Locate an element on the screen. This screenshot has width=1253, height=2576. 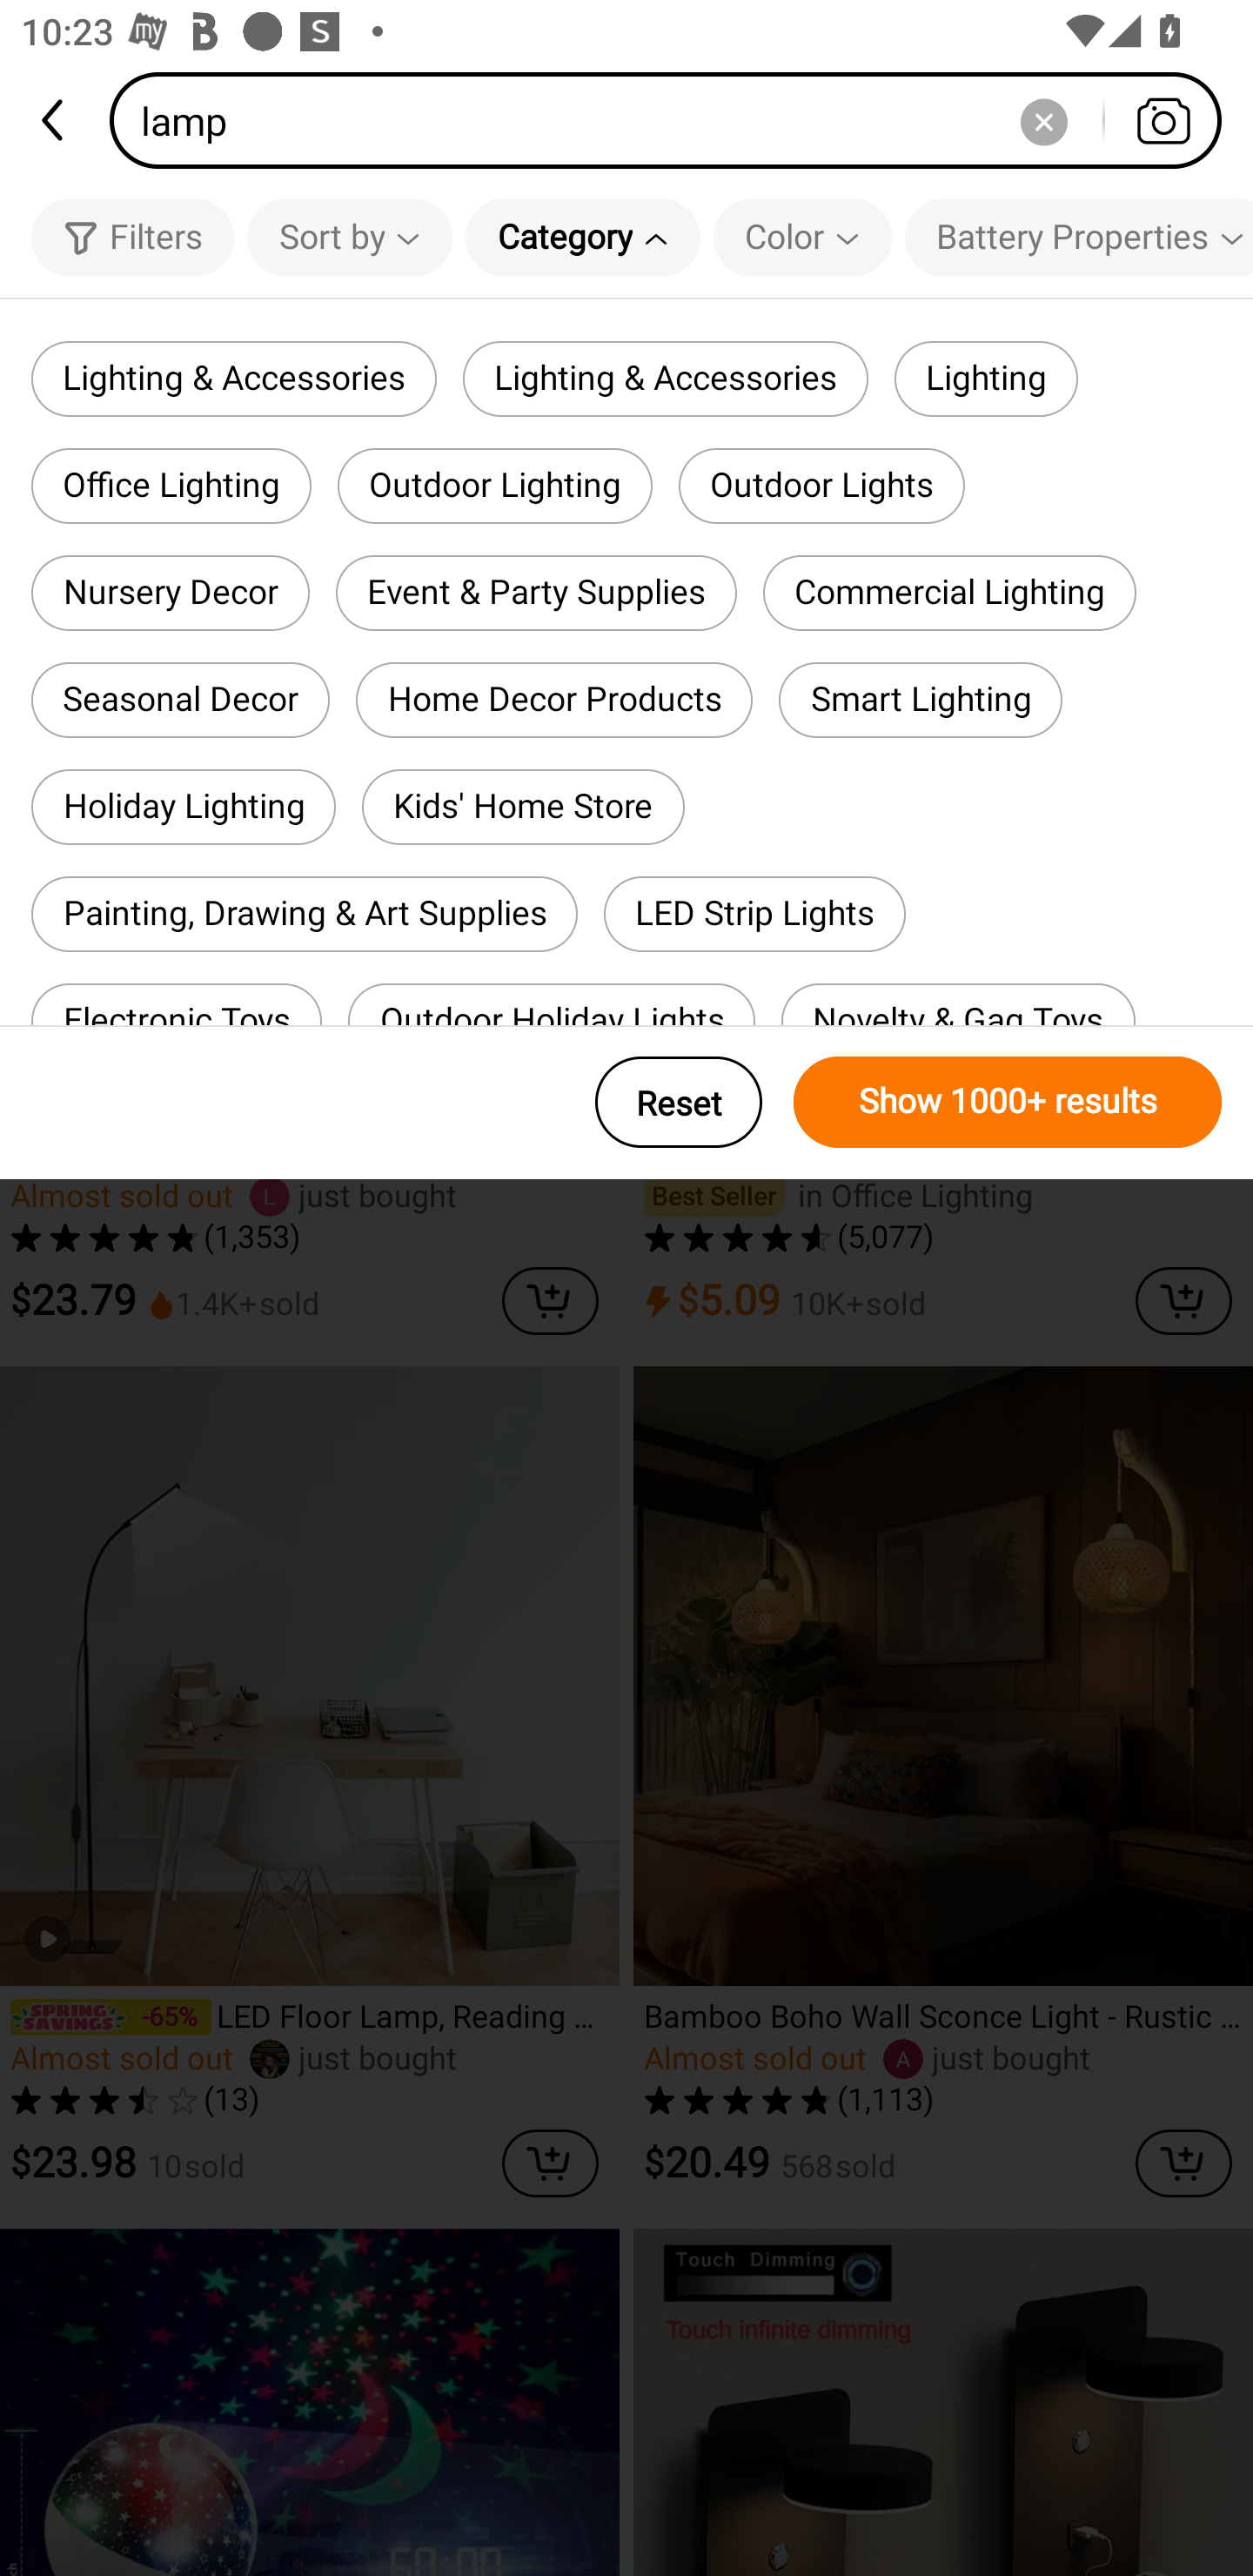
Outdoor Lighting is located at coordinates (494, 486).